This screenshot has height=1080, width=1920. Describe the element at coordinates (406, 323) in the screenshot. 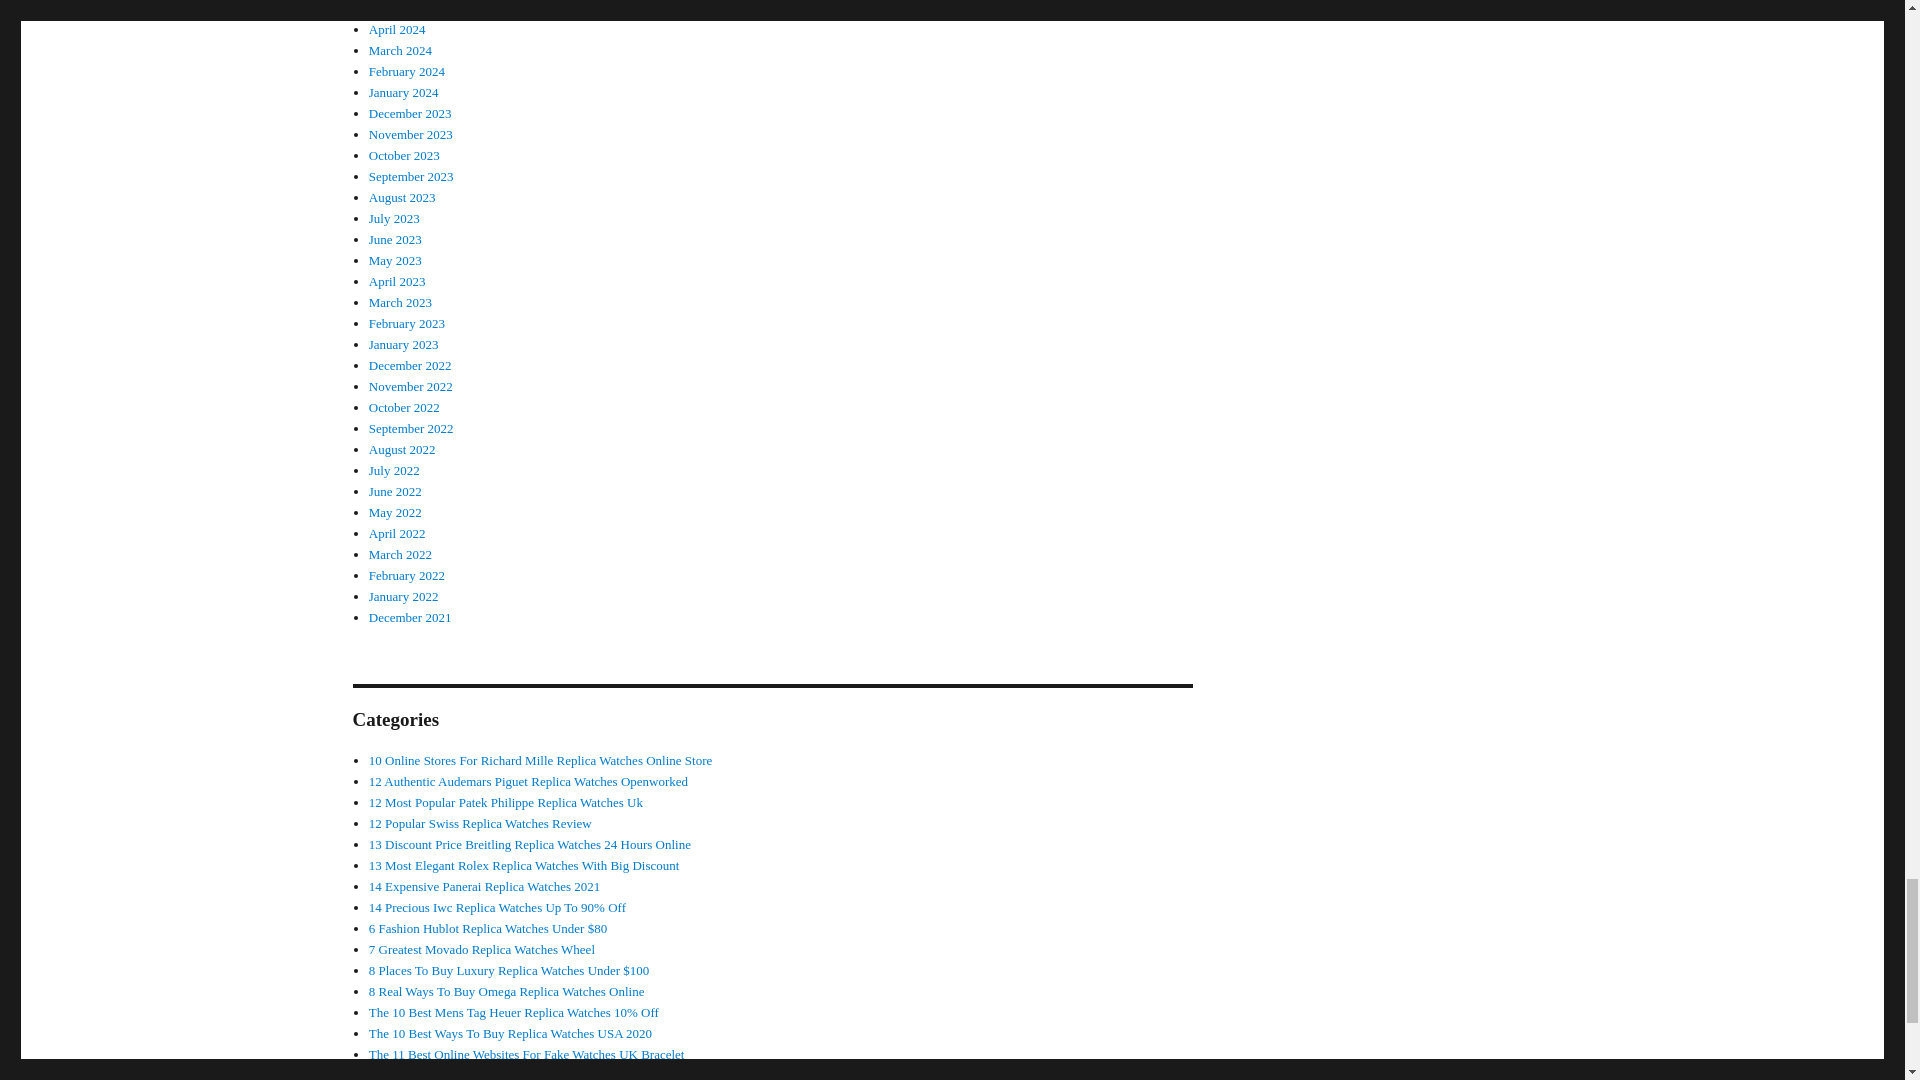

I see `February 2023` at that location.